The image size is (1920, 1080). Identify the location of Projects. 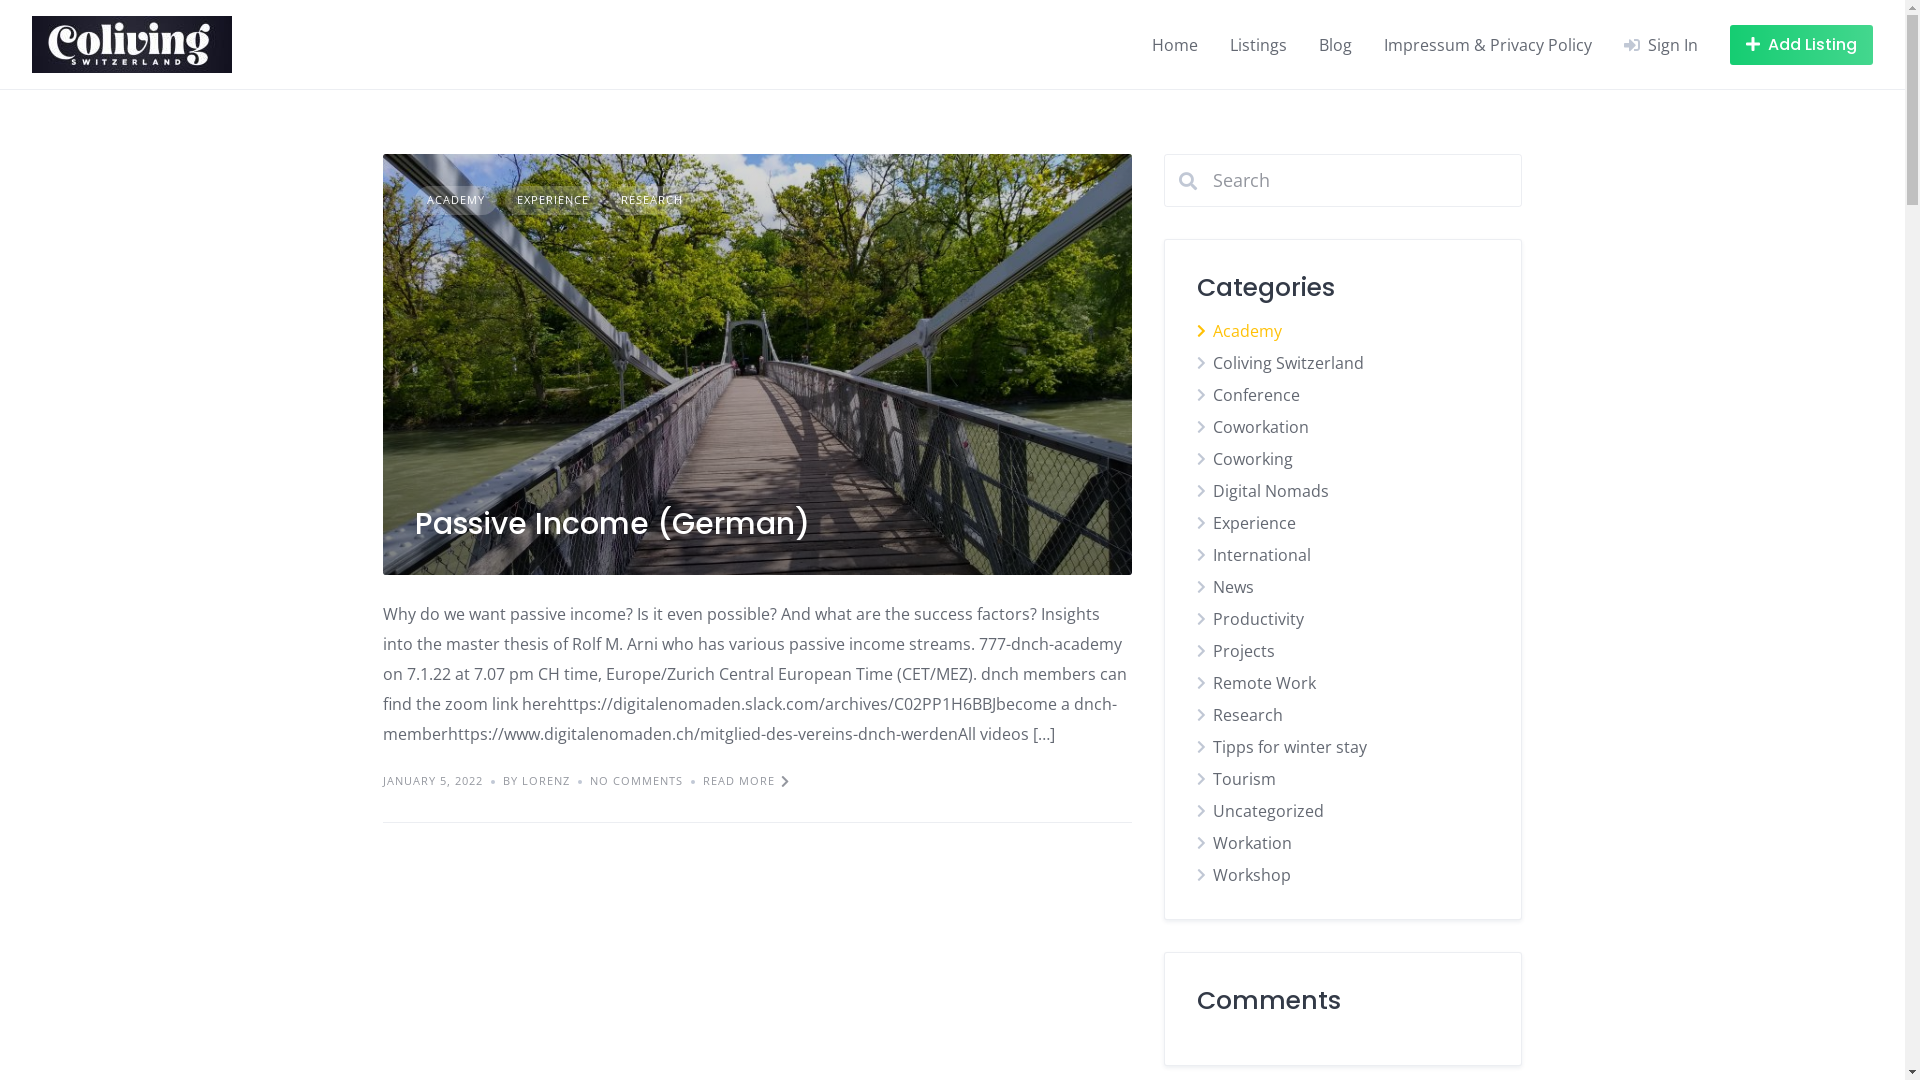
(1244, 651).